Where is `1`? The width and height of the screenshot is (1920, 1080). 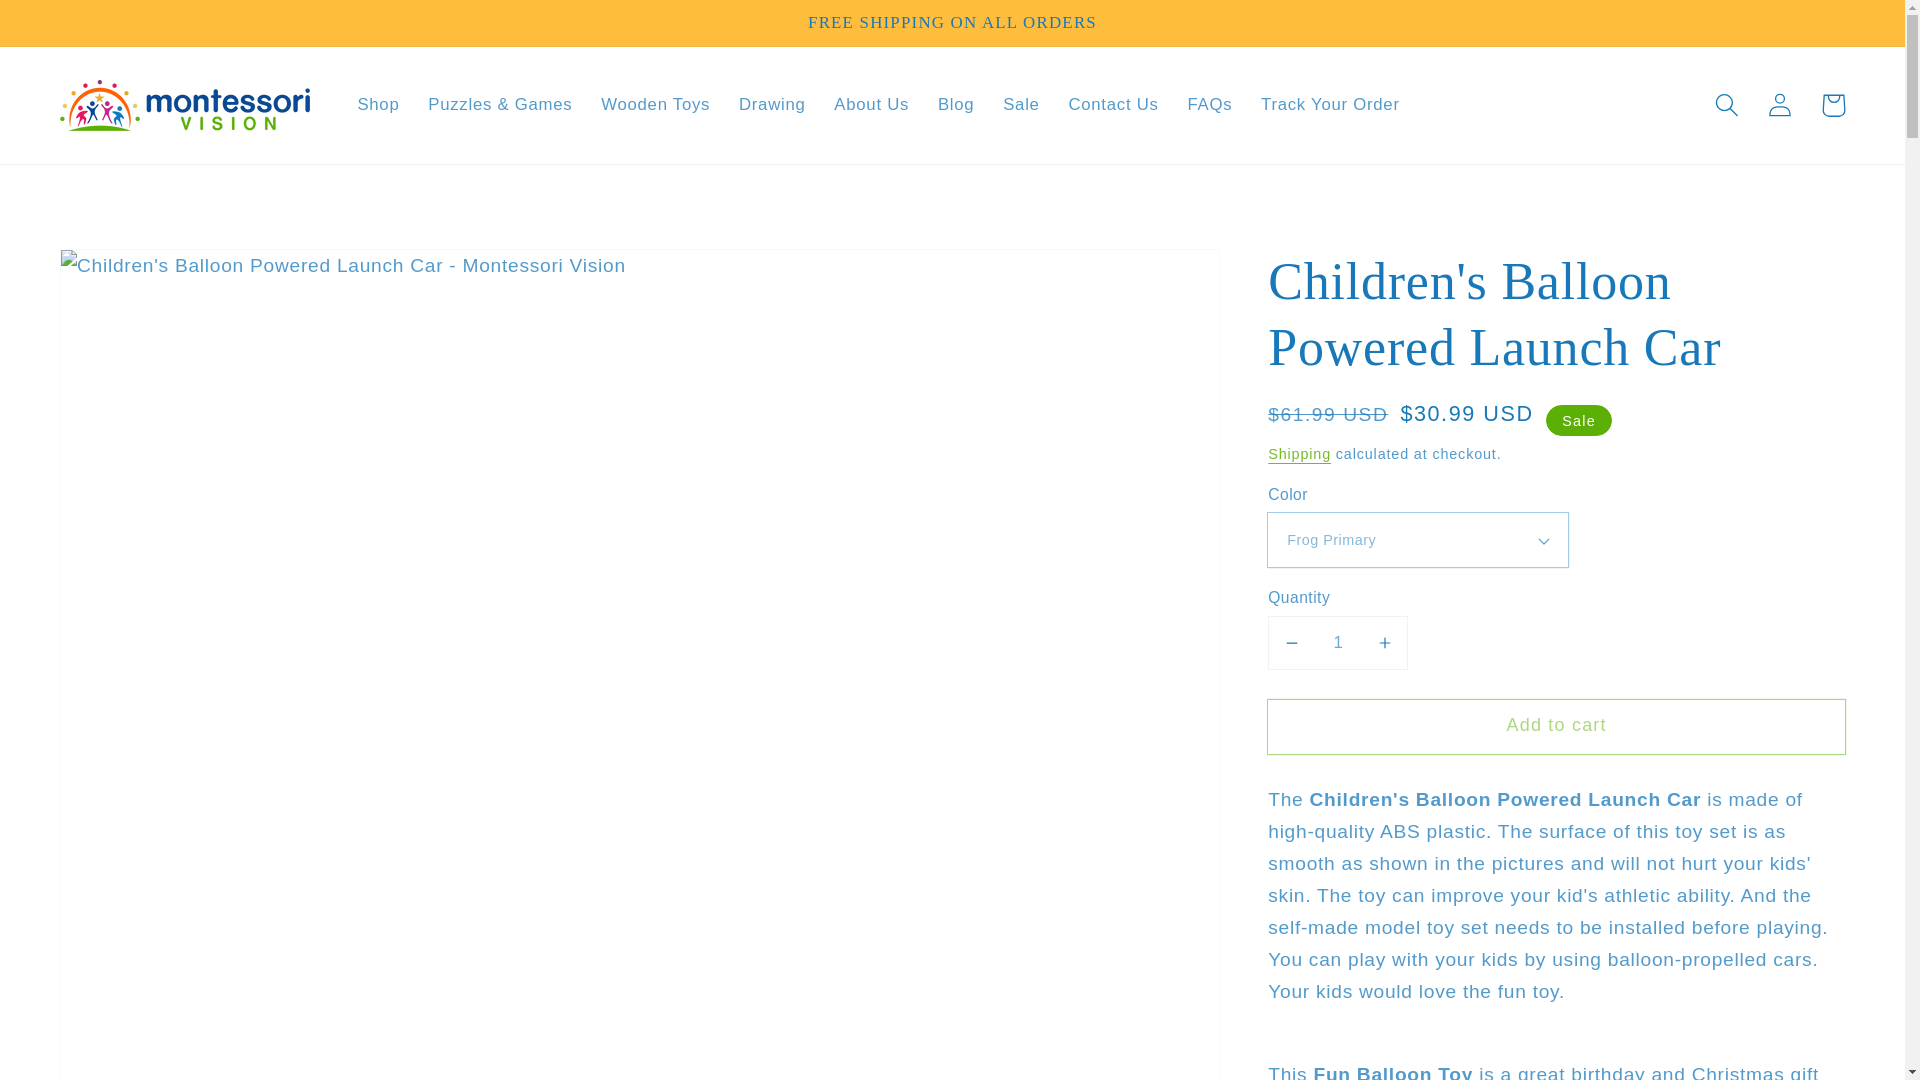 1 is located at coordinates (1337, 642).